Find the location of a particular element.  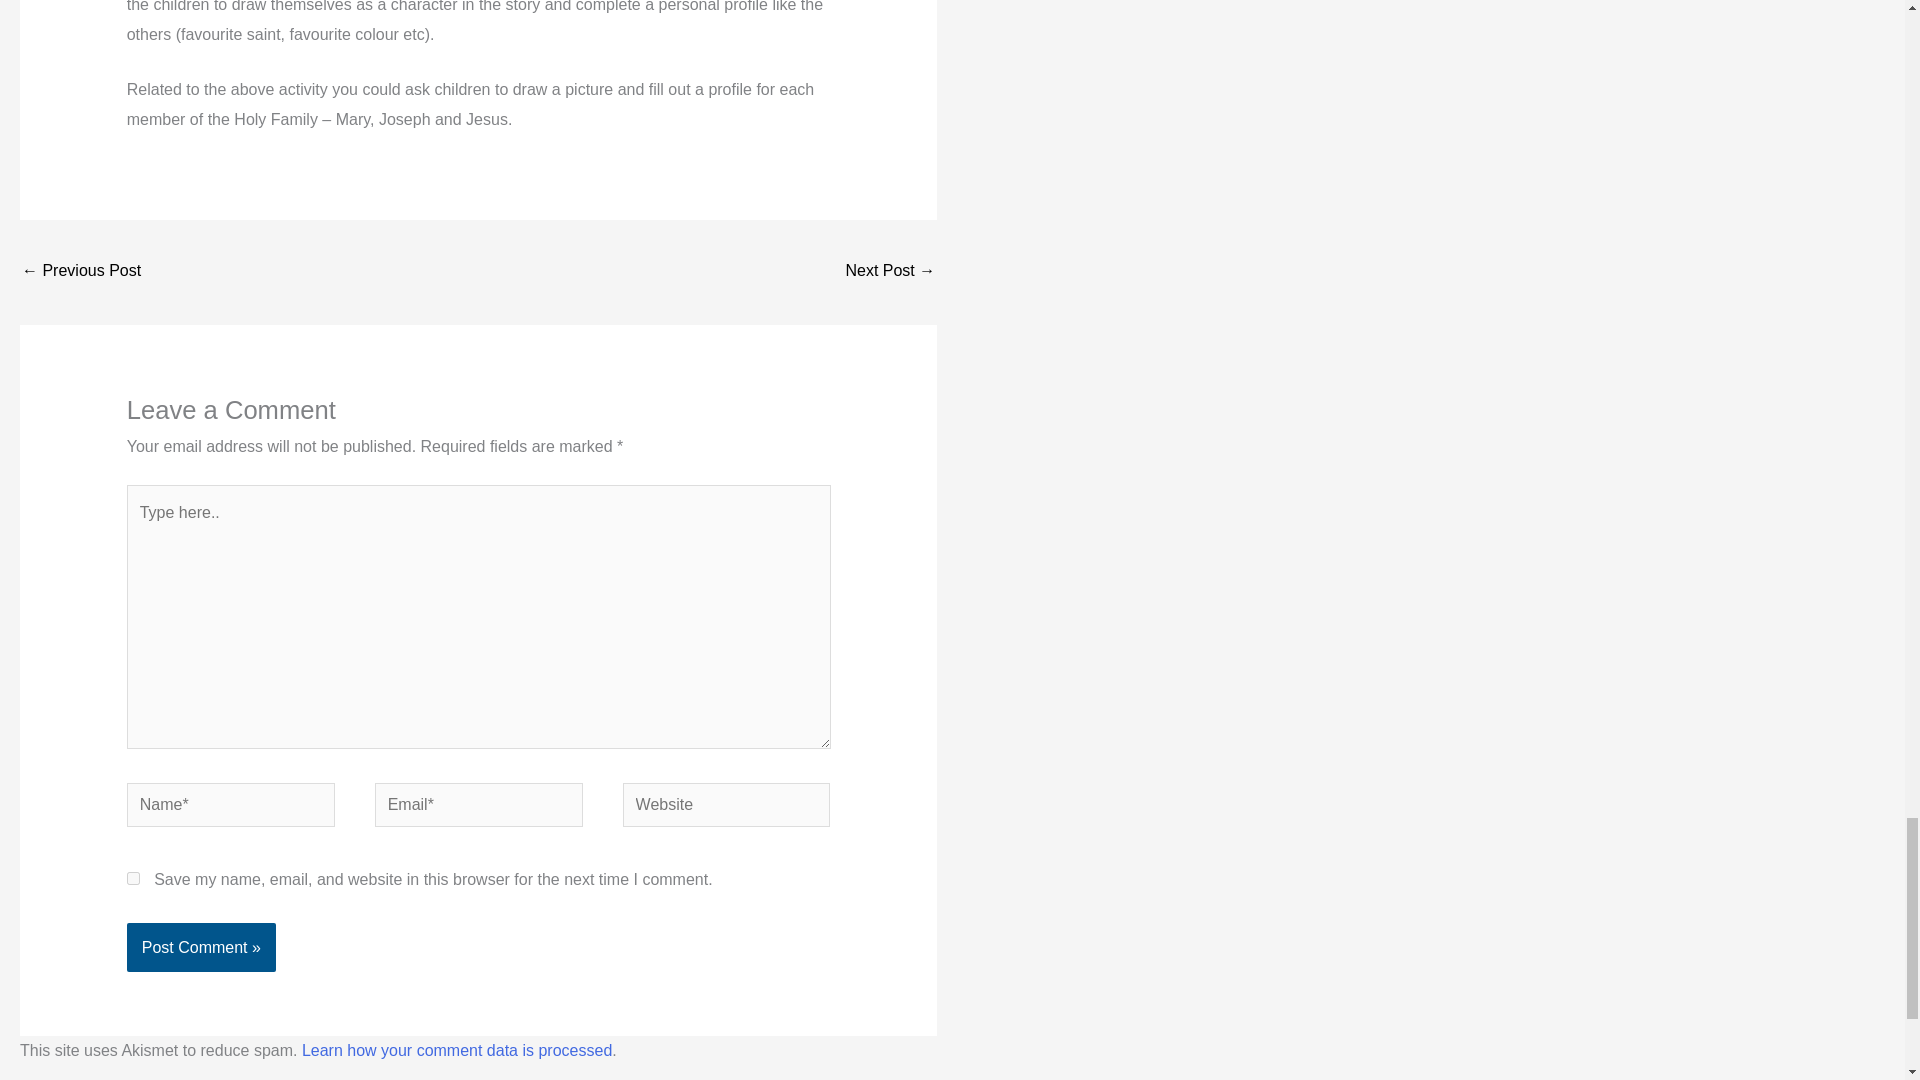

Shepherds to the Rescue by Sister Maria Grace Dateno is located at coordinates (80, 272).